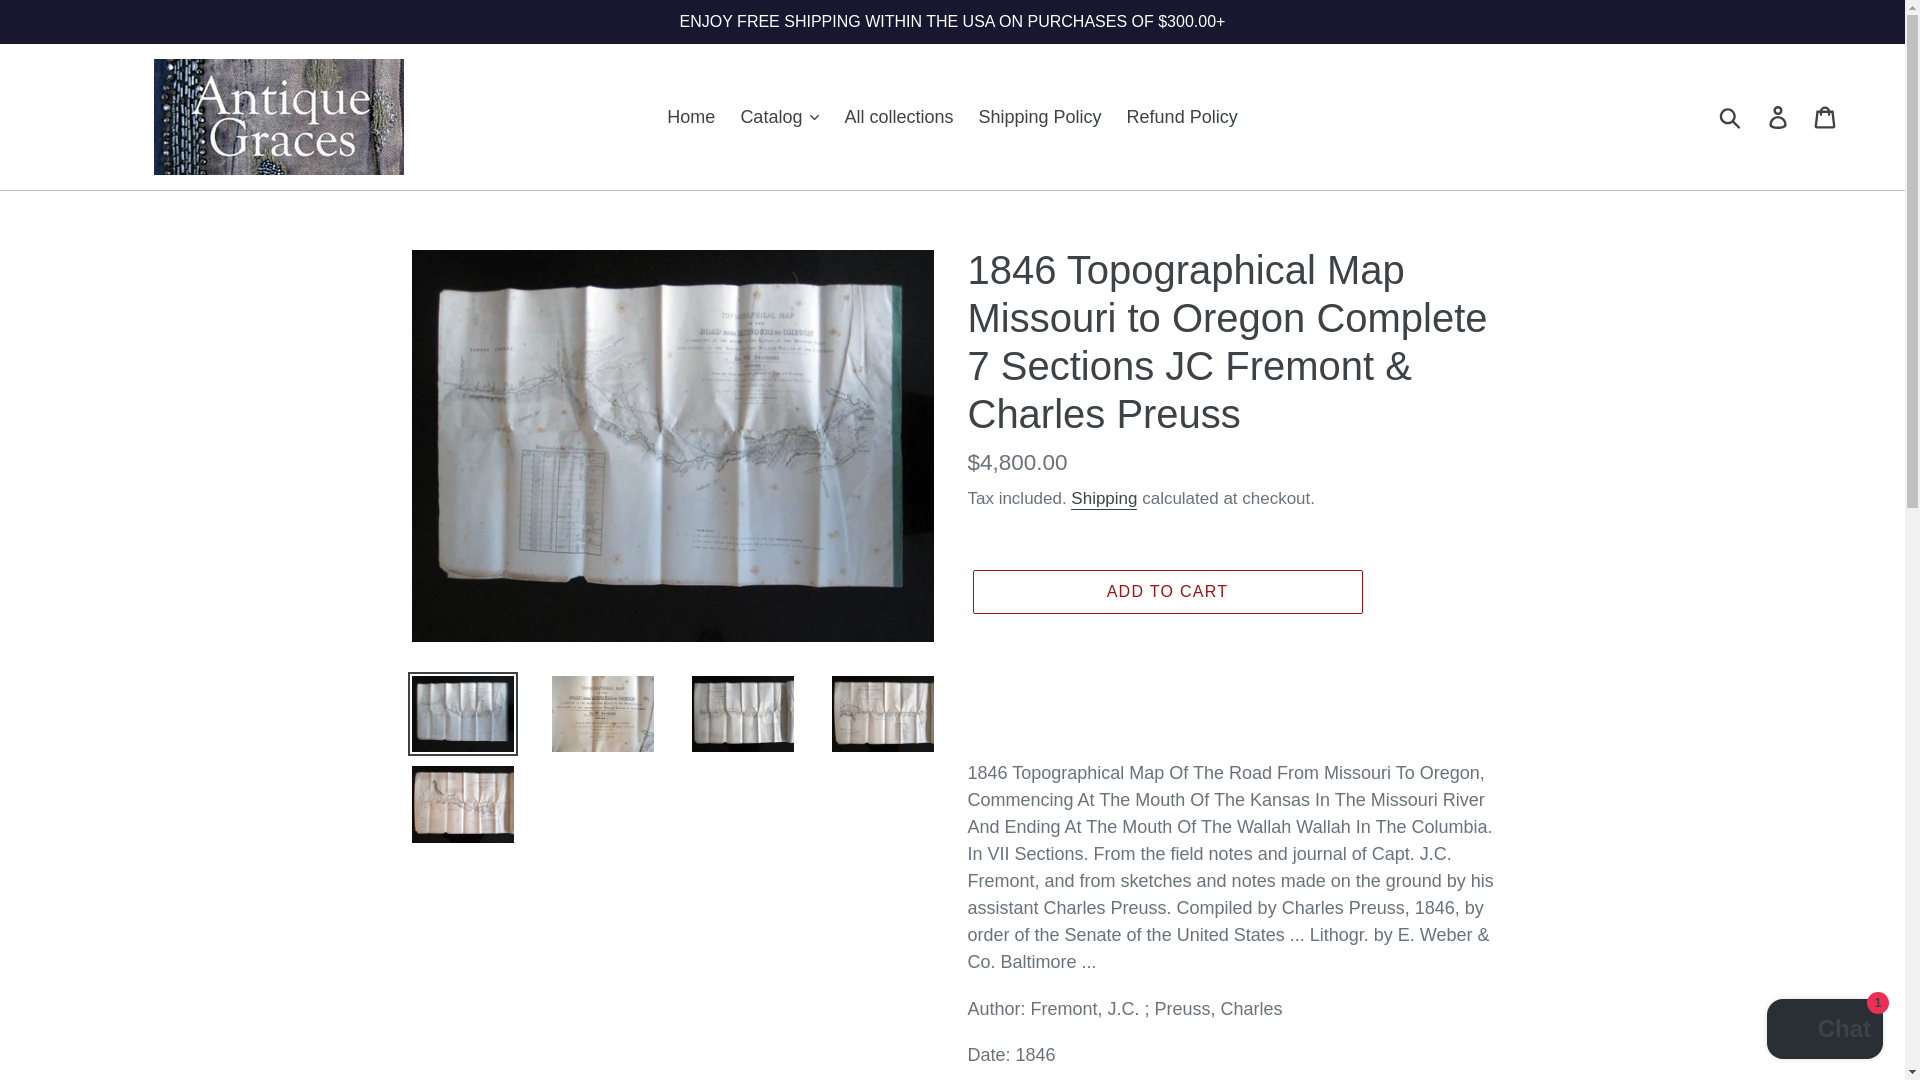 The image size is (1920, 1080). Describe the element at coordinates (1182, 116) in the screenshot. I see `Refund Policy` at that location.